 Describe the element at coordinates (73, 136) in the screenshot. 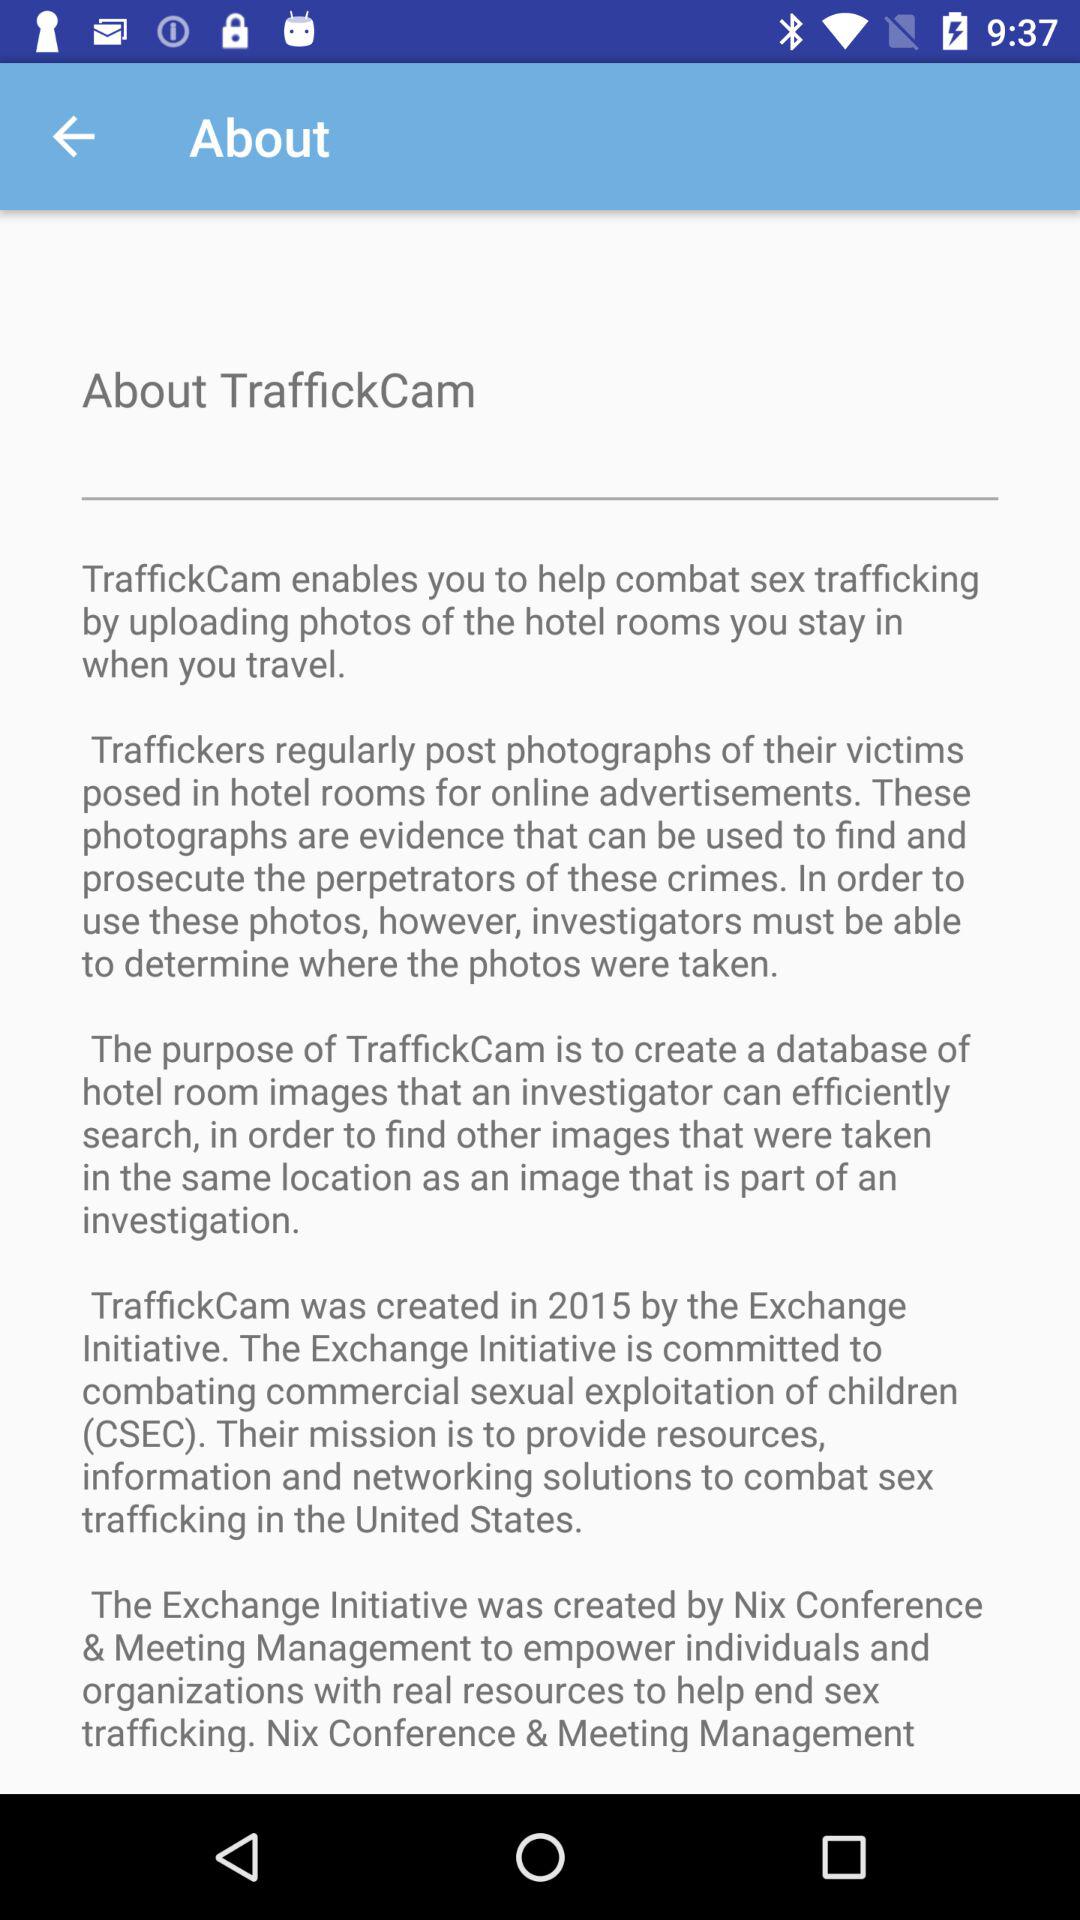

I see `turn off the icon to the left of about app` at that location.